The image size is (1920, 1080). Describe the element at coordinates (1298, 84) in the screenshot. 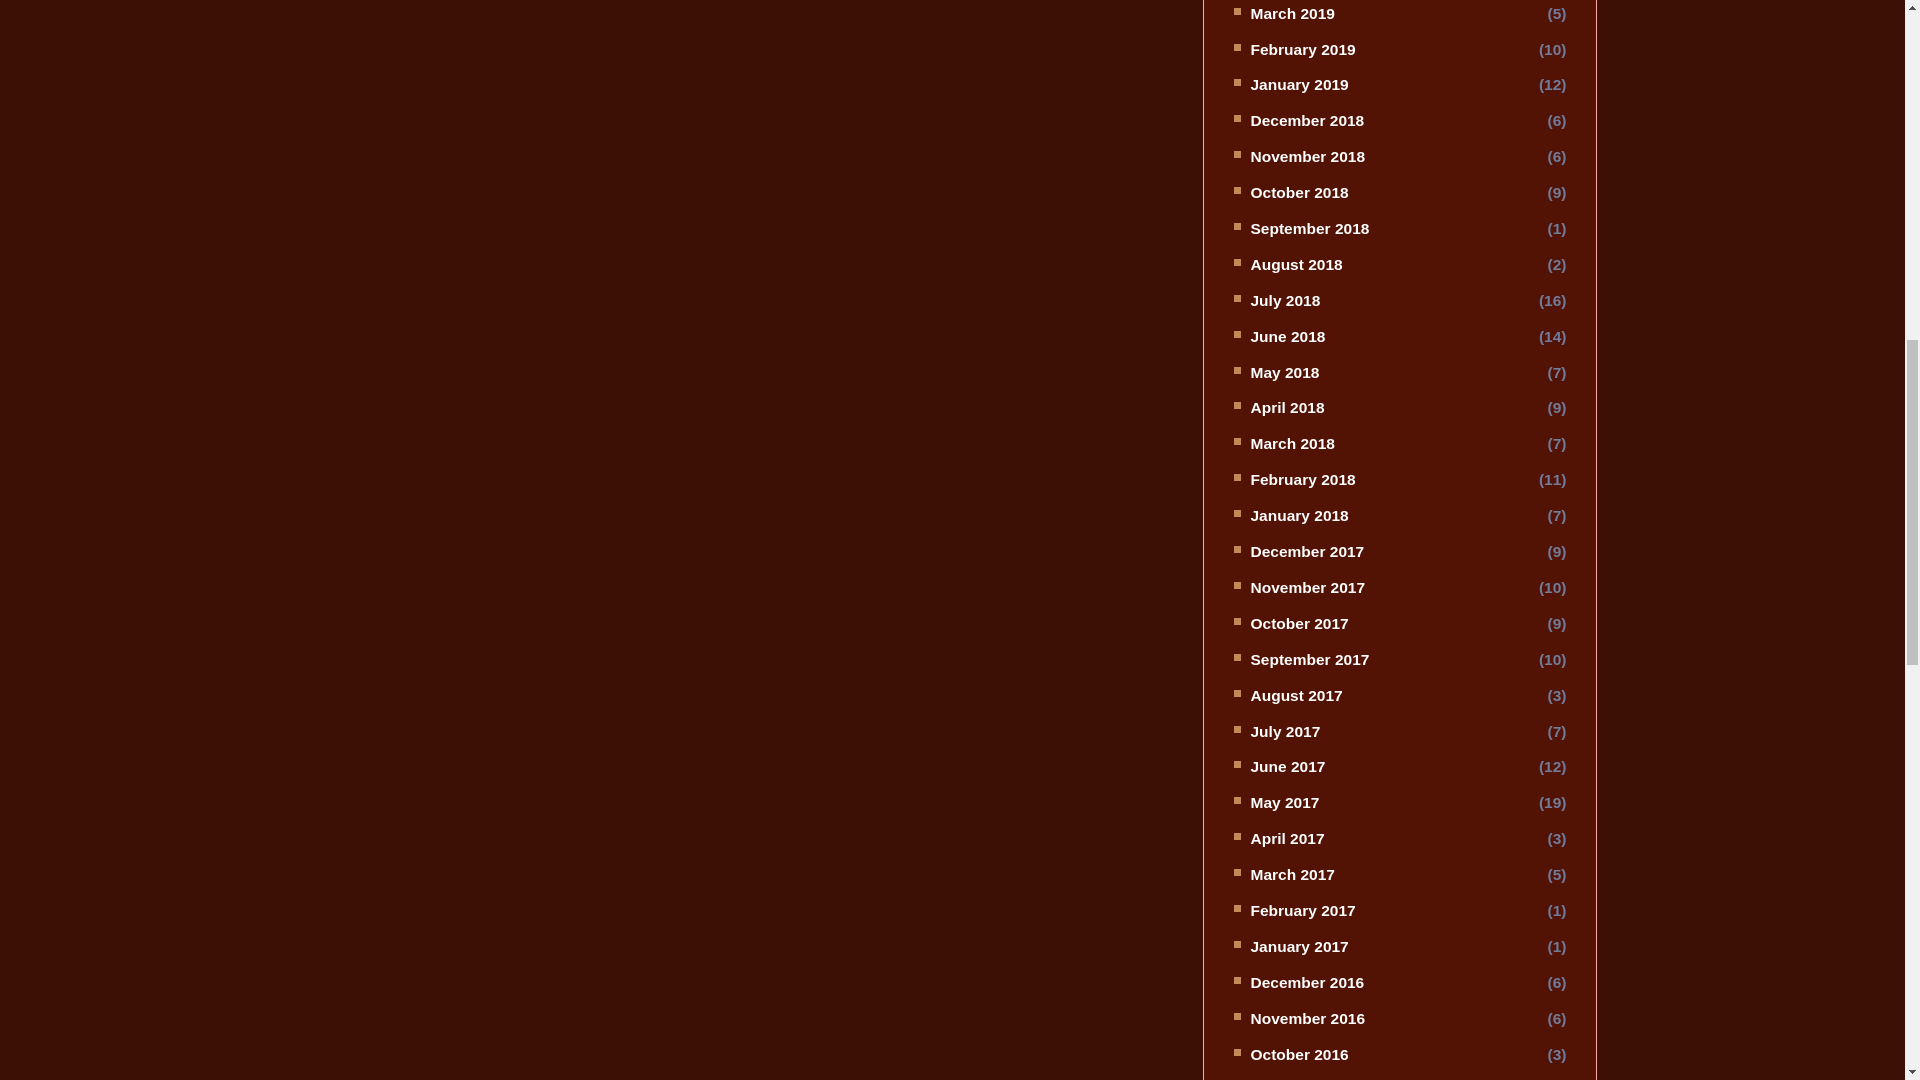

I see `January 2019` at that location.